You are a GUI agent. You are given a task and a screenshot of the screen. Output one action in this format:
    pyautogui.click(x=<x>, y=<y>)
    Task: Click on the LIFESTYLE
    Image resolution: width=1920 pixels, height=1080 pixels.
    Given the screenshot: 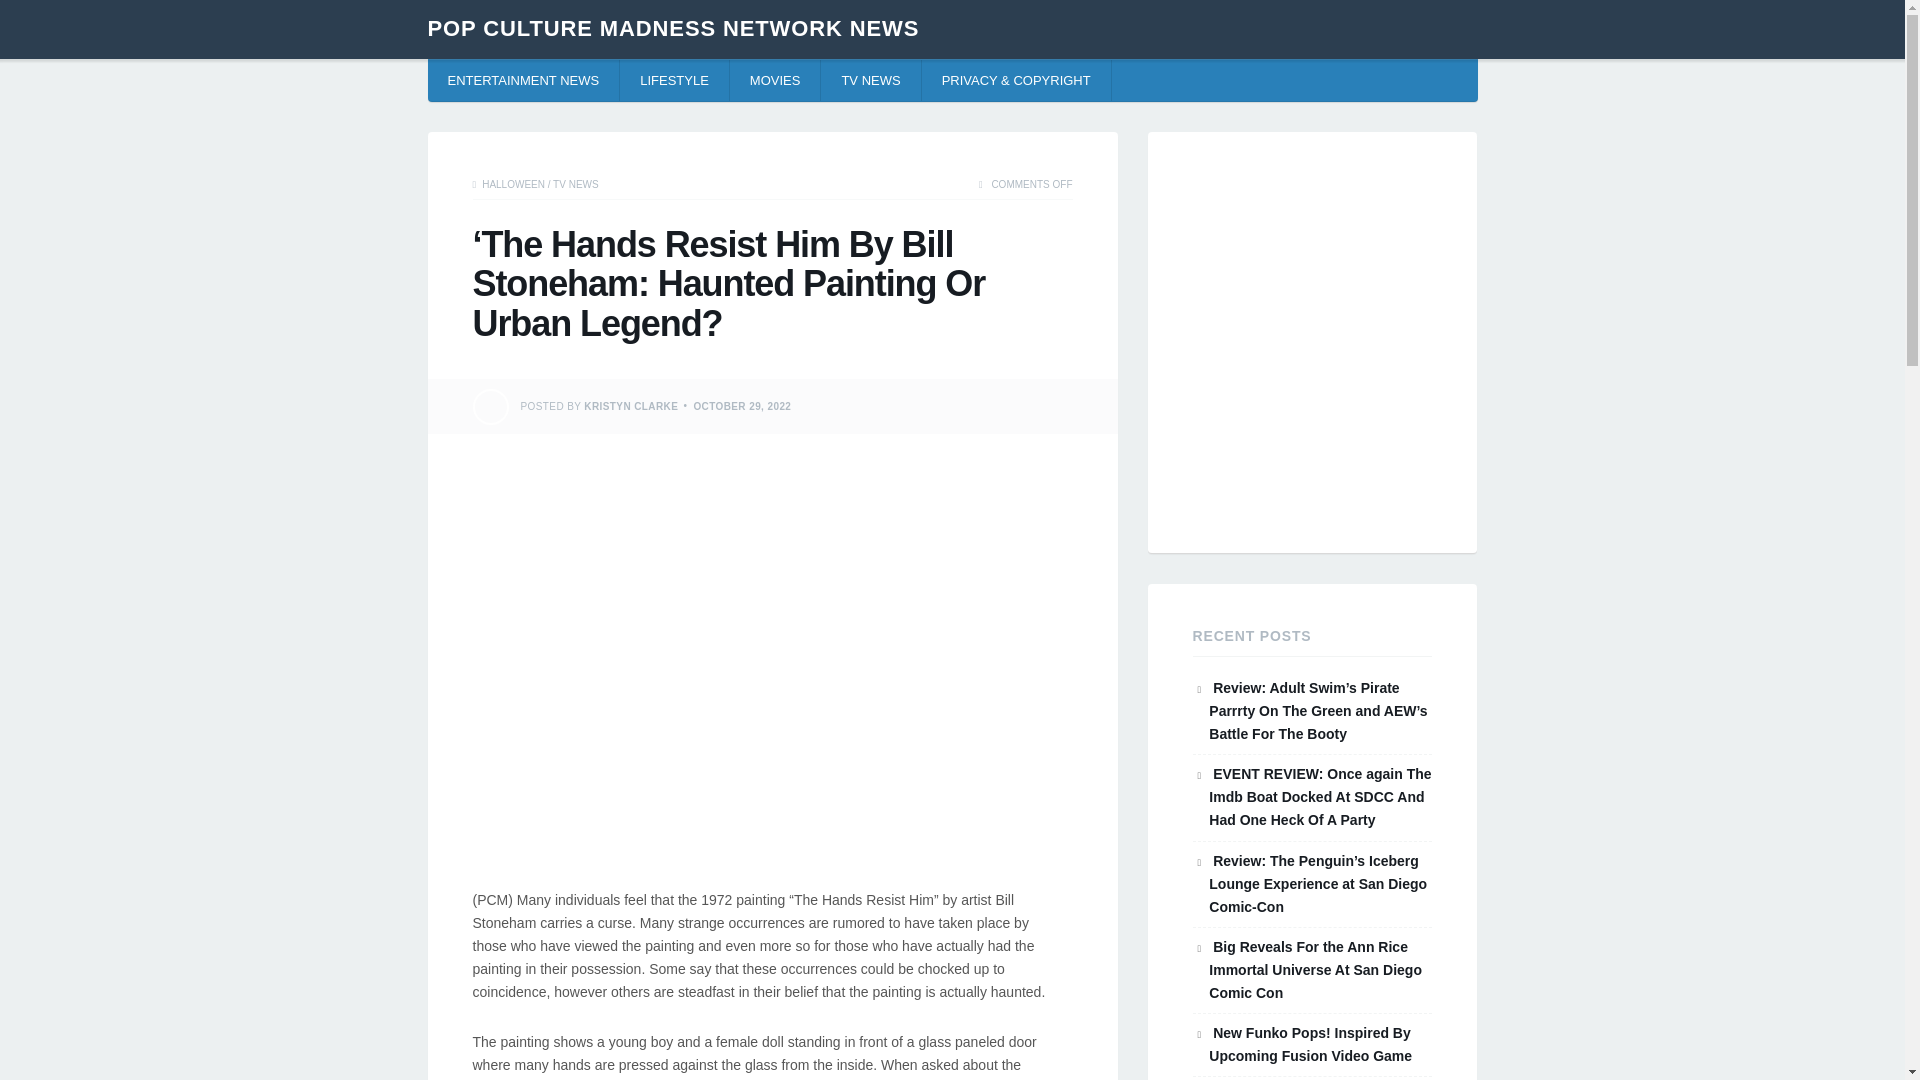 What is the action you would take?
    pyautogui.click(x=674, y=80)
    